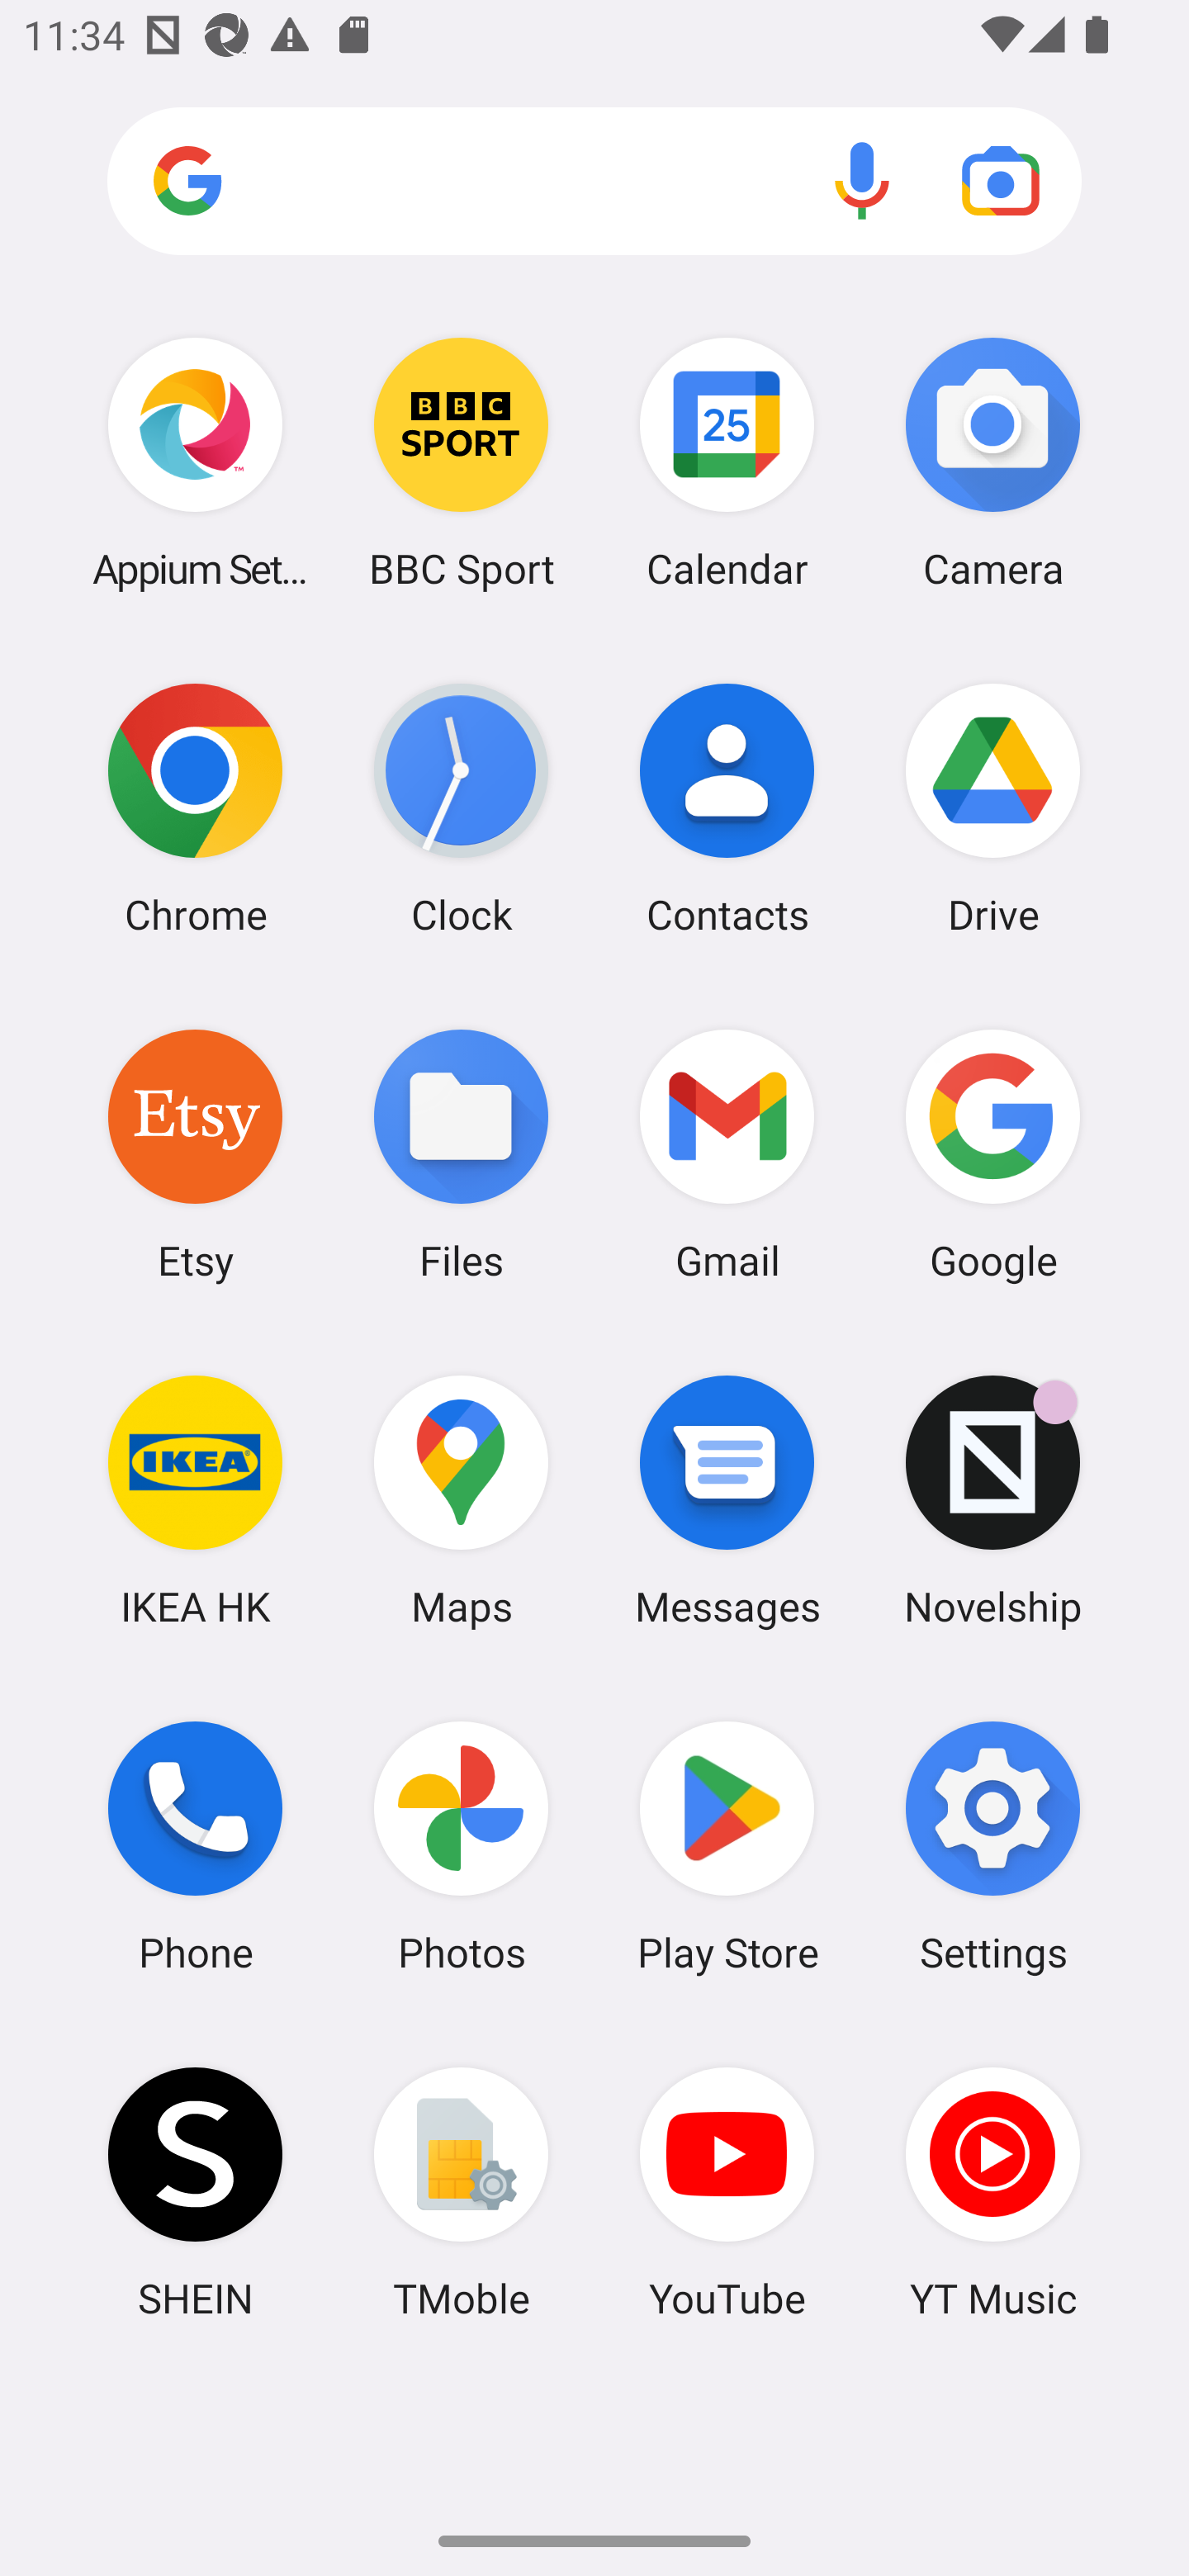  Describe the element at coordinates (461, 1153) in the screenshot. I see `Files` at that location.